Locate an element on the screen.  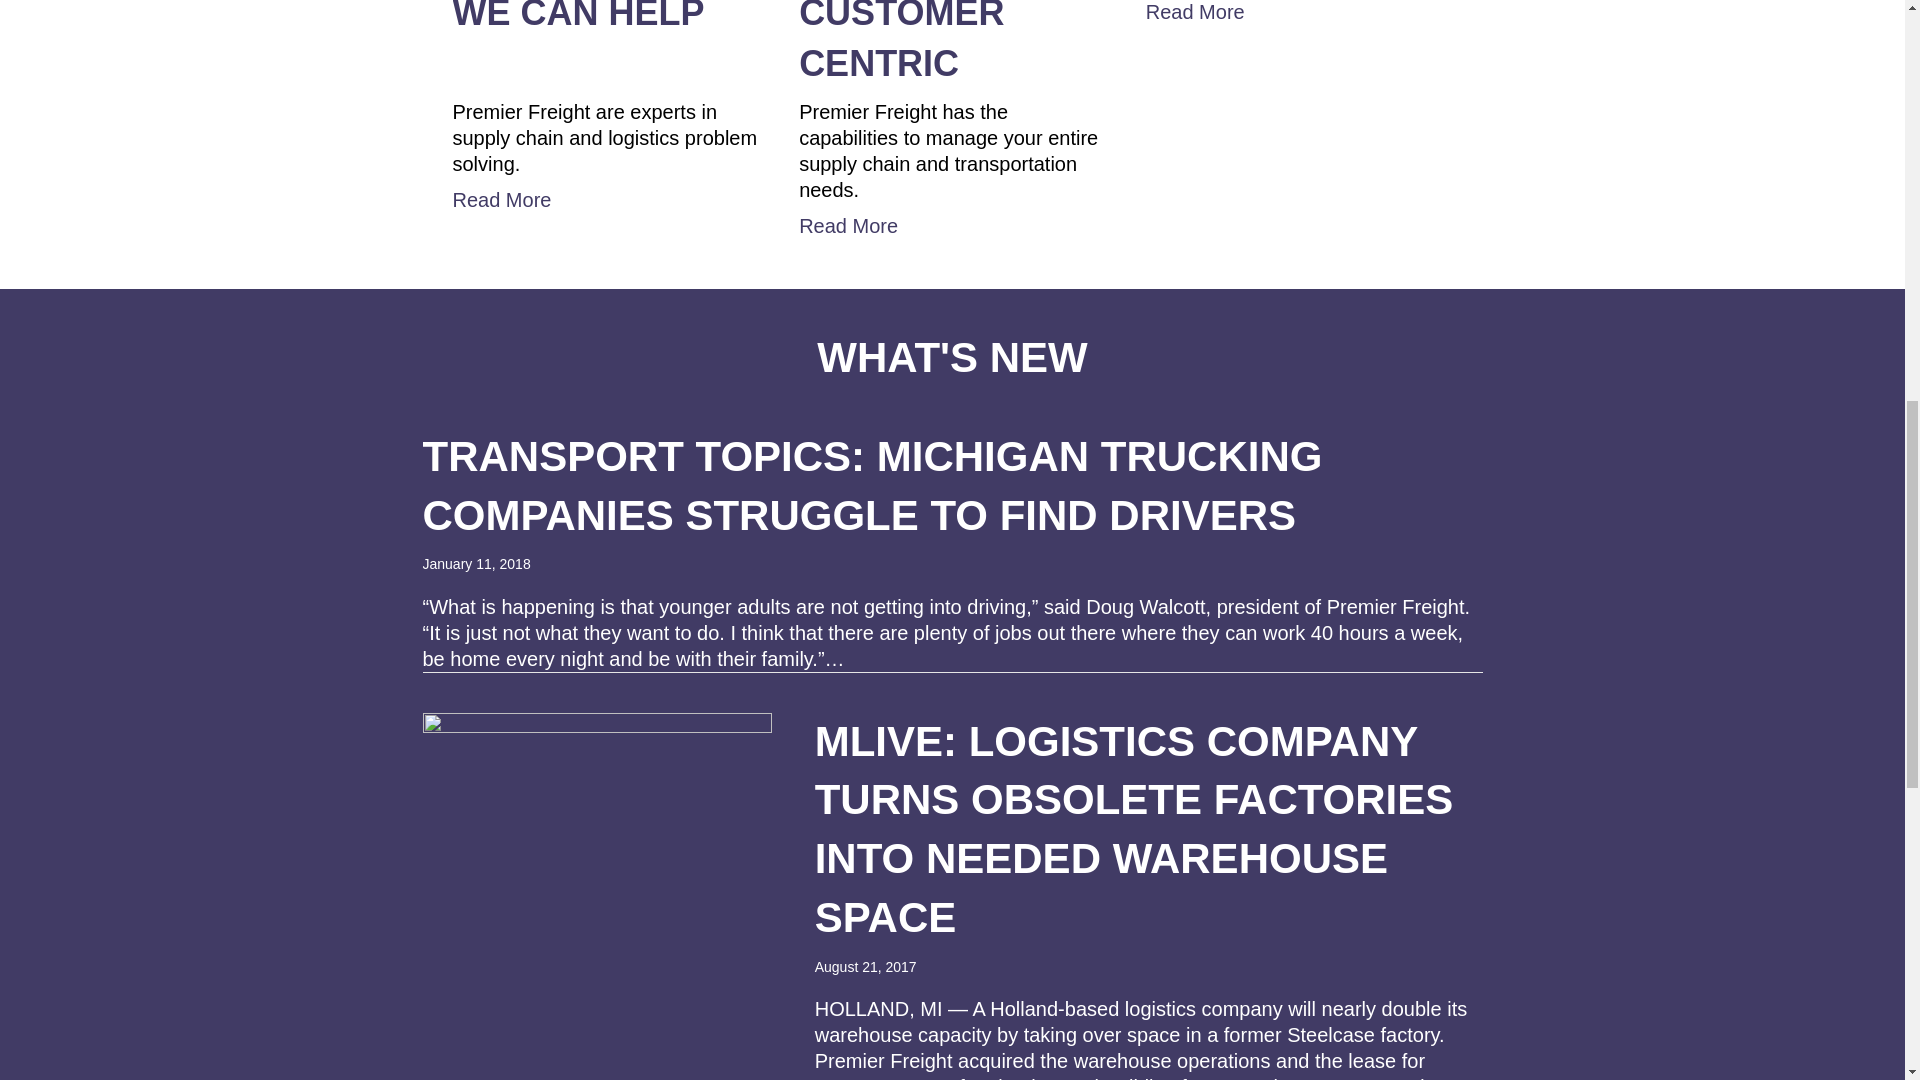
Read More is located at coordinates (952, 225).